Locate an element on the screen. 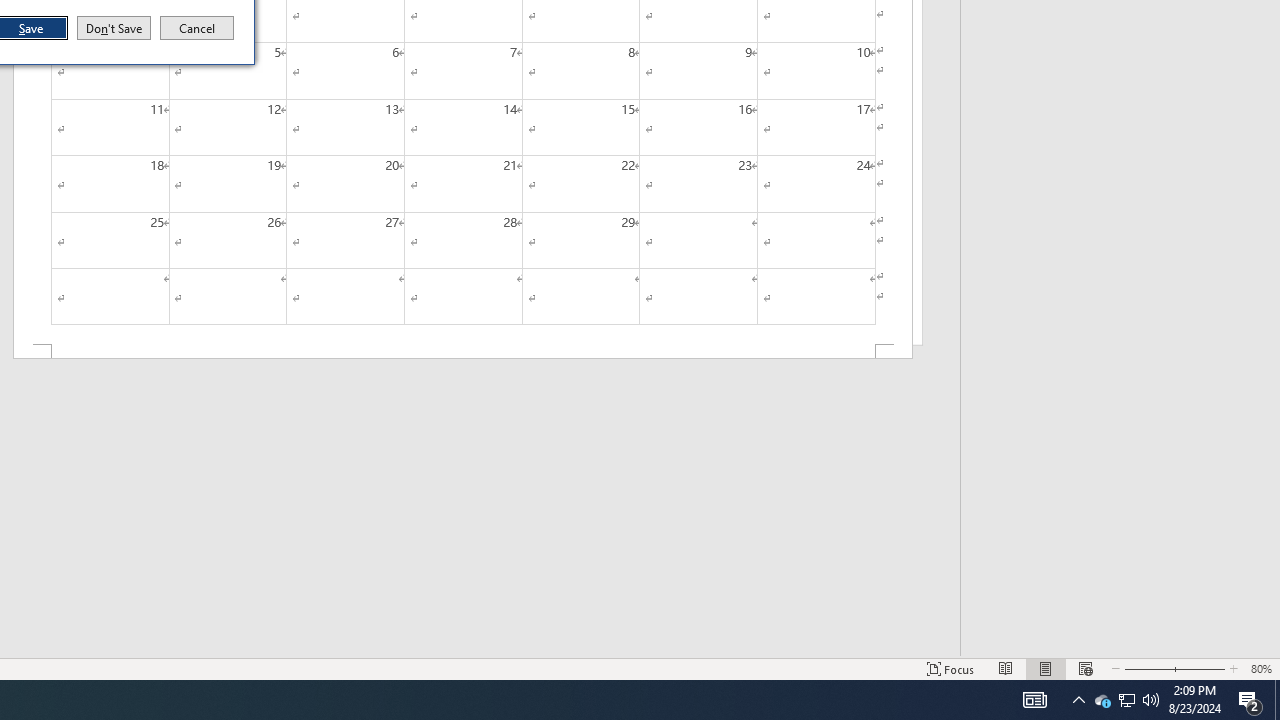 The width and height of the screenshot is (1280, 720). User Promoted Notification Area is located at coordinates (1126, 700).